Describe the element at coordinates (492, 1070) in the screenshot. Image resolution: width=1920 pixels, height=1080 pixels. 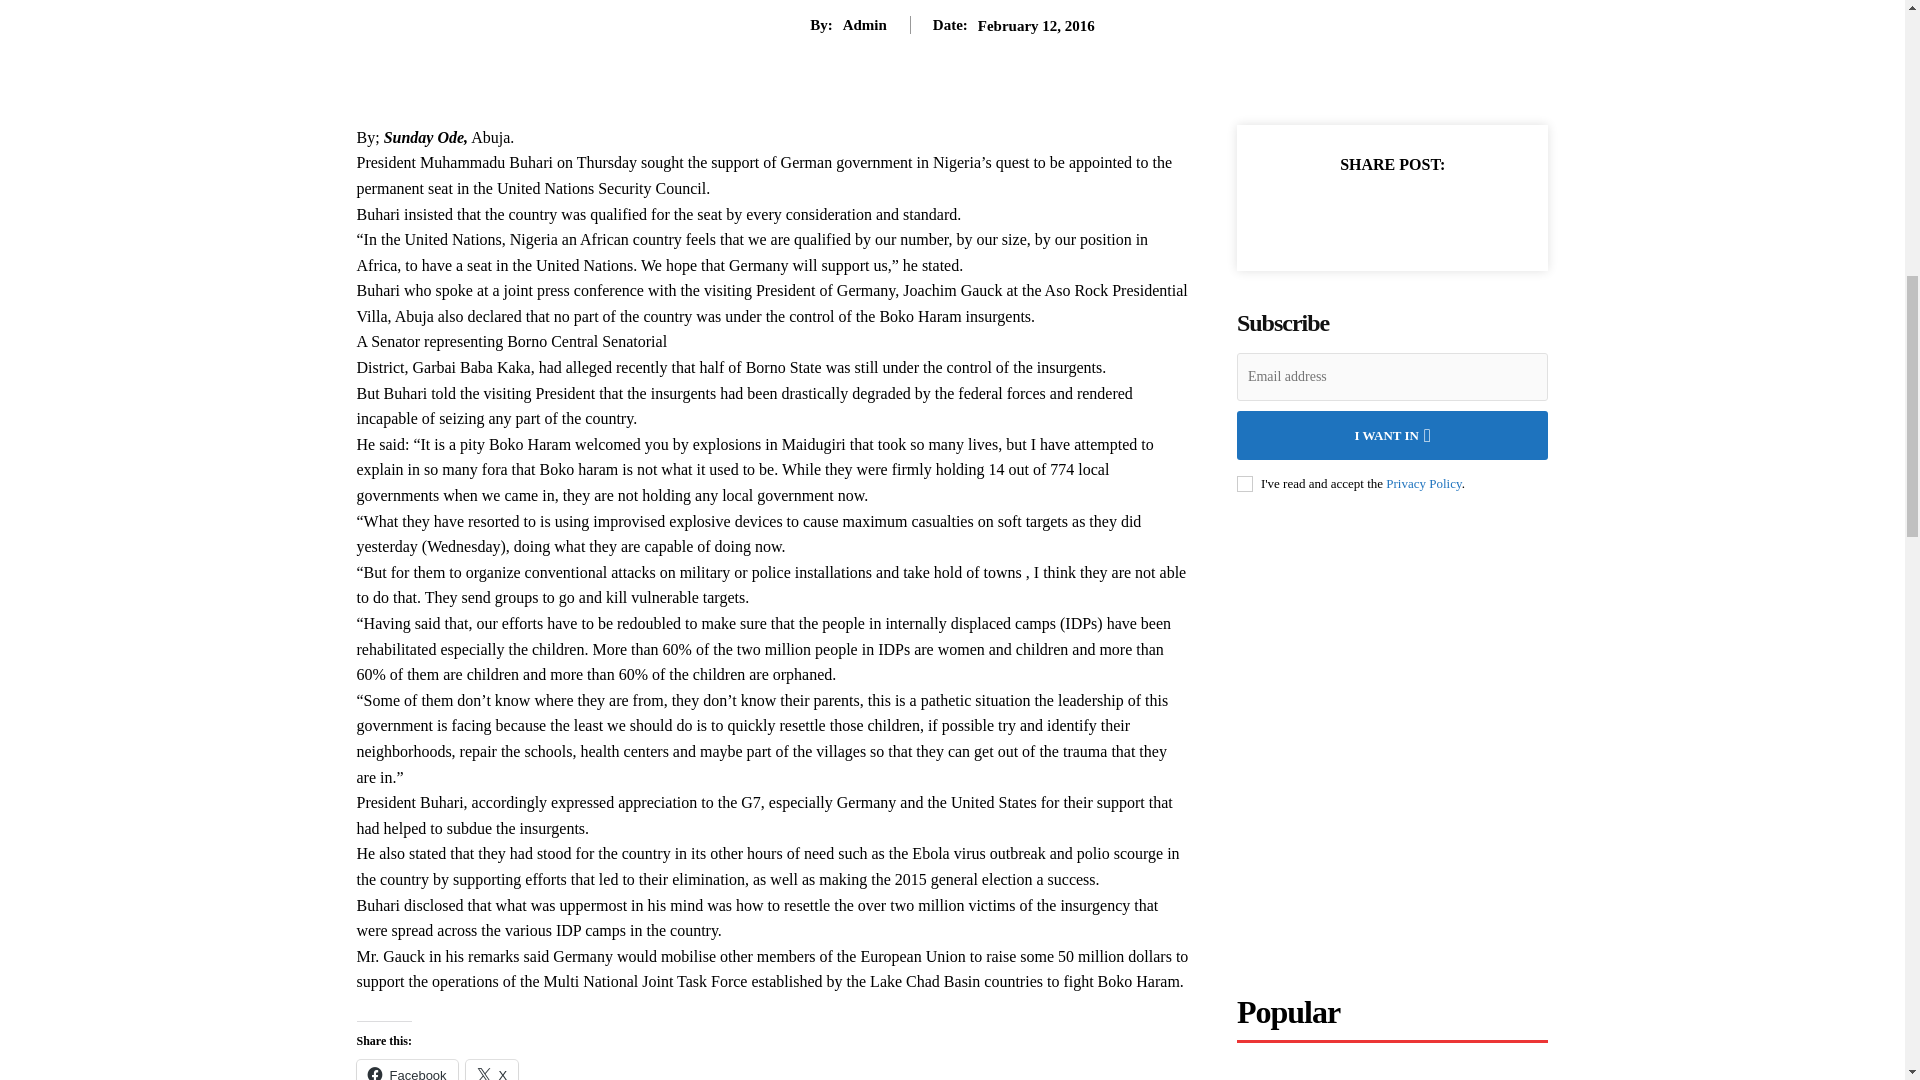
I see `Click to share on X` at that location.